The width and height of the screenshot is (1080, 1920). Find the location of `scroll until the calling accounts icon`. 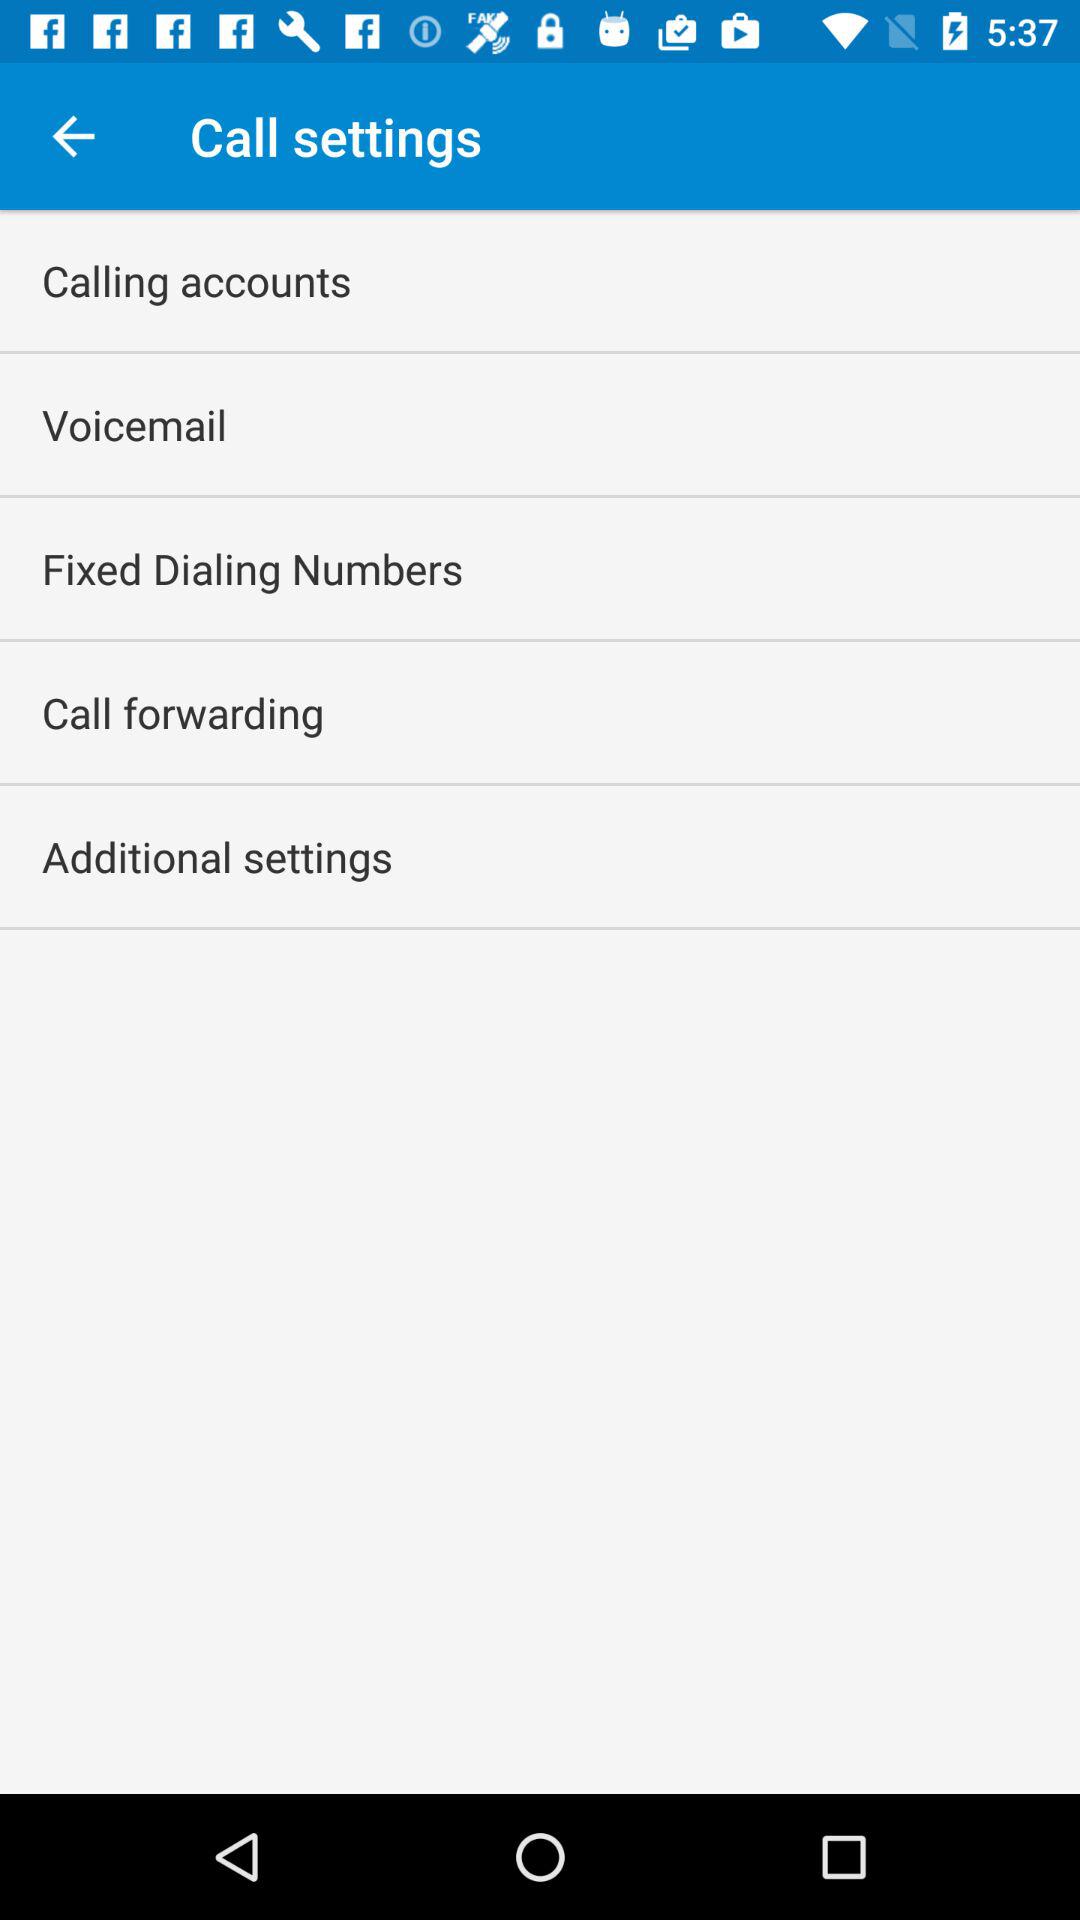

scroll until the calling accounts icon is located at coordinates (196, 280).